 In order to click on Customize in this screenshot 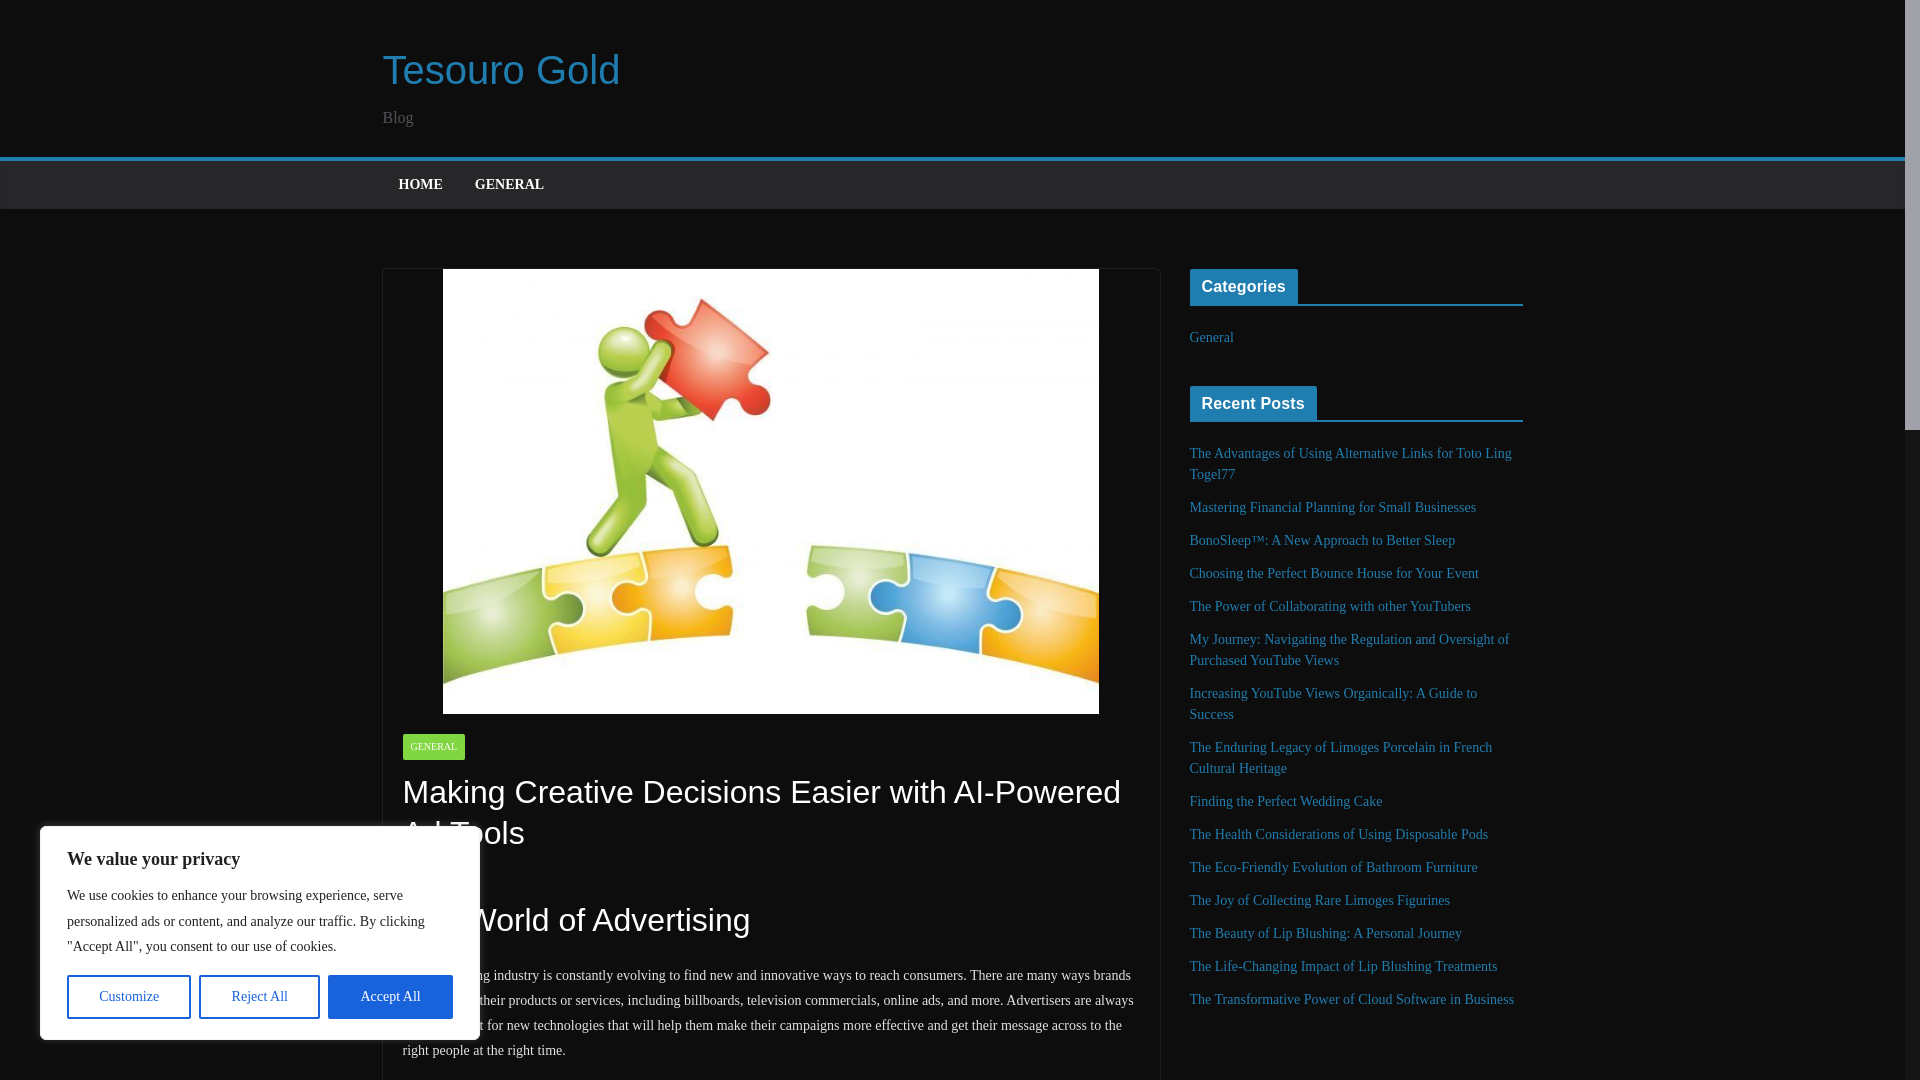, I will do `click(128, 997)`.